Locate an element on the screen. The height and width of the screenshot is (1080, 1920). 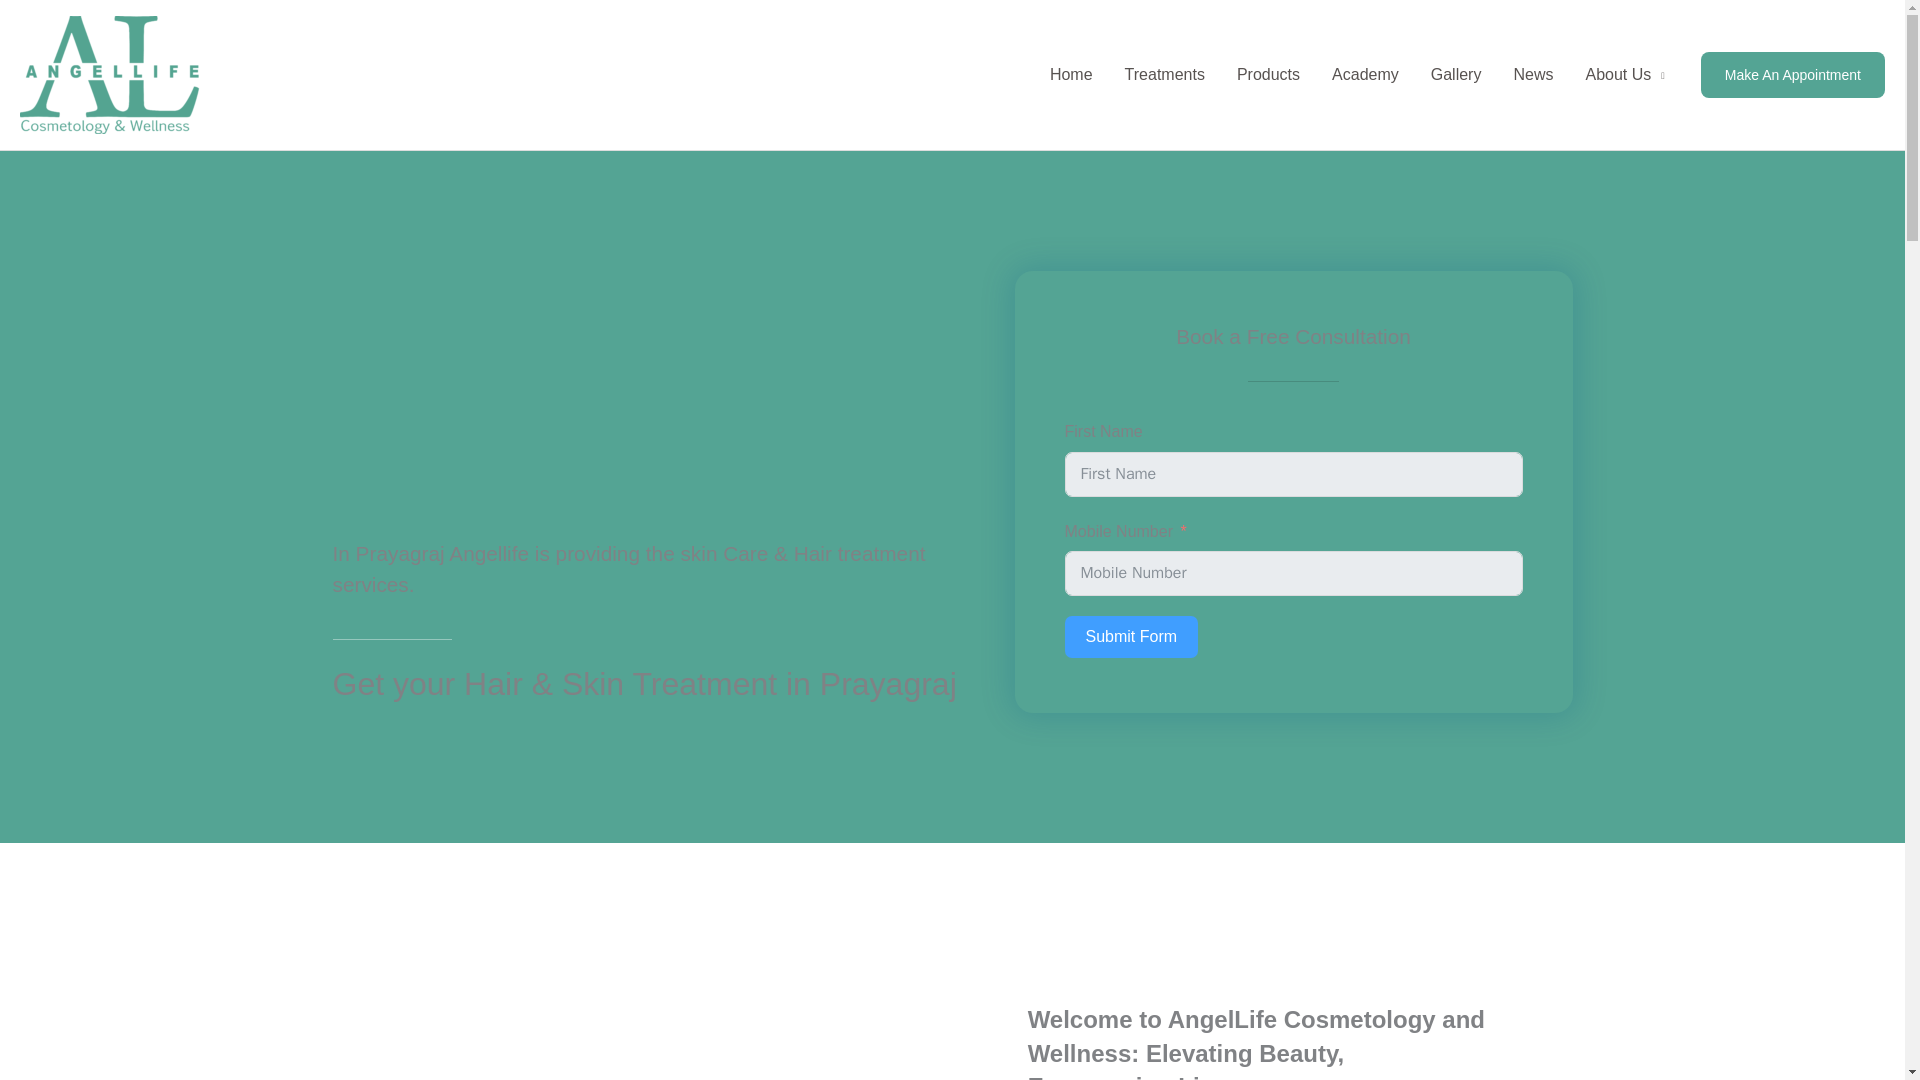
Treatments is located at coordinates (1165, 74).